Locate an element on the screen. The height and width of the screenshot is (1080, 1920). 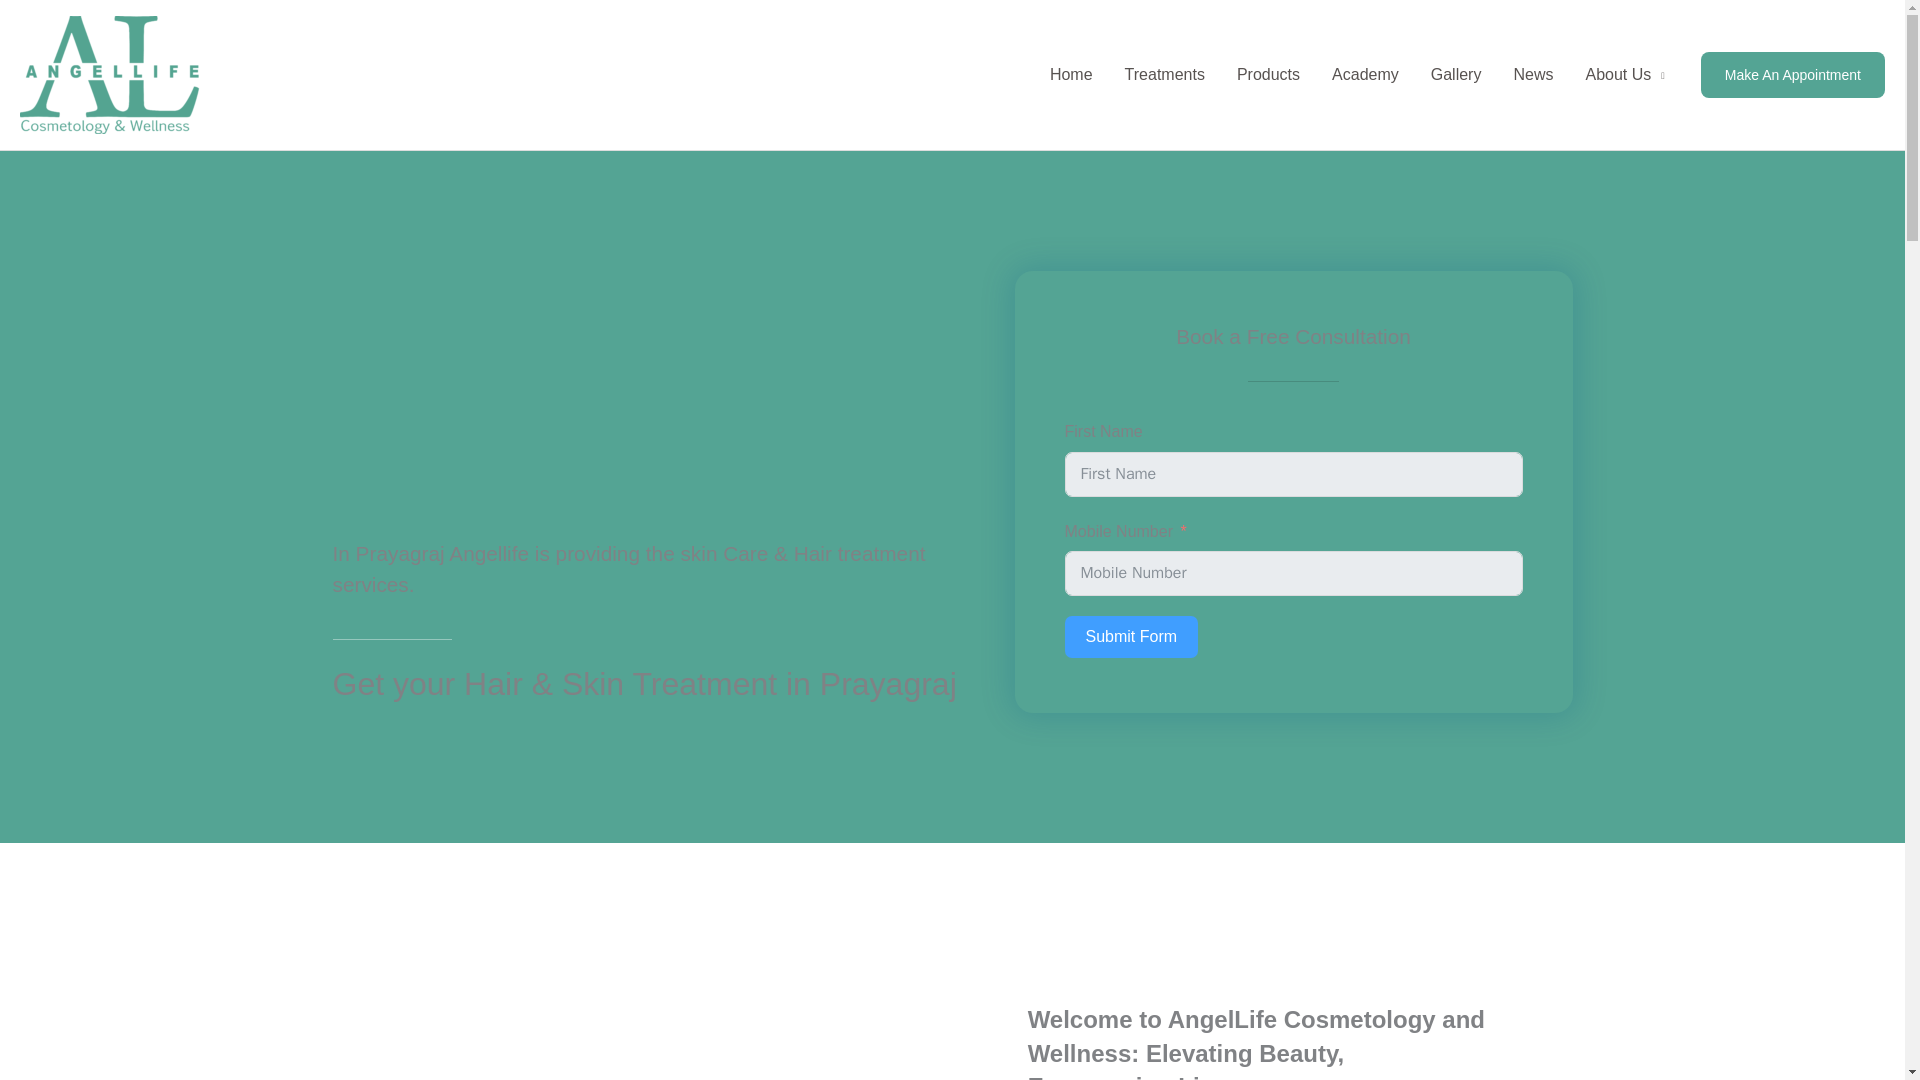
Treatments is located at coordinates (1165, 74).